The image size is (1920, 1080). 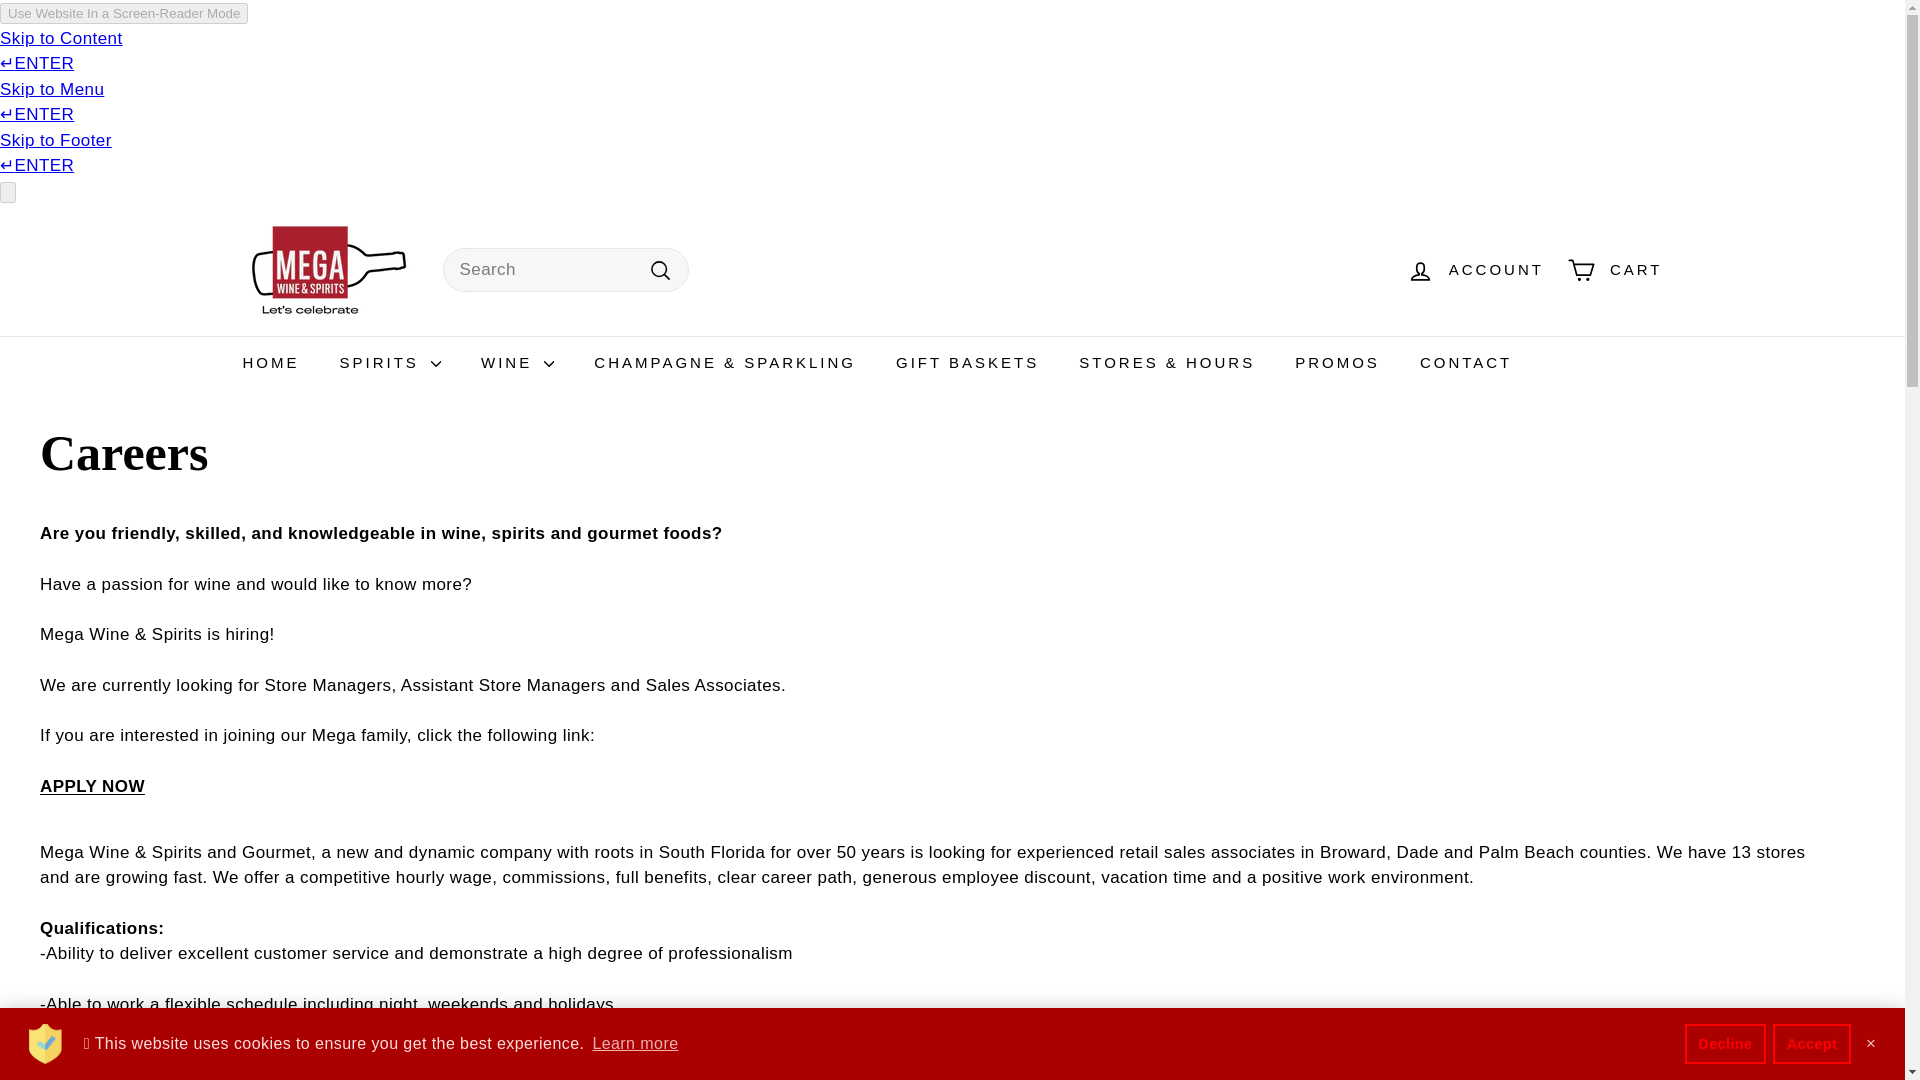 What do you see at coordinates (1614, 269) in the screenshot?
I see `CART` at bounding box center [1614, 269].